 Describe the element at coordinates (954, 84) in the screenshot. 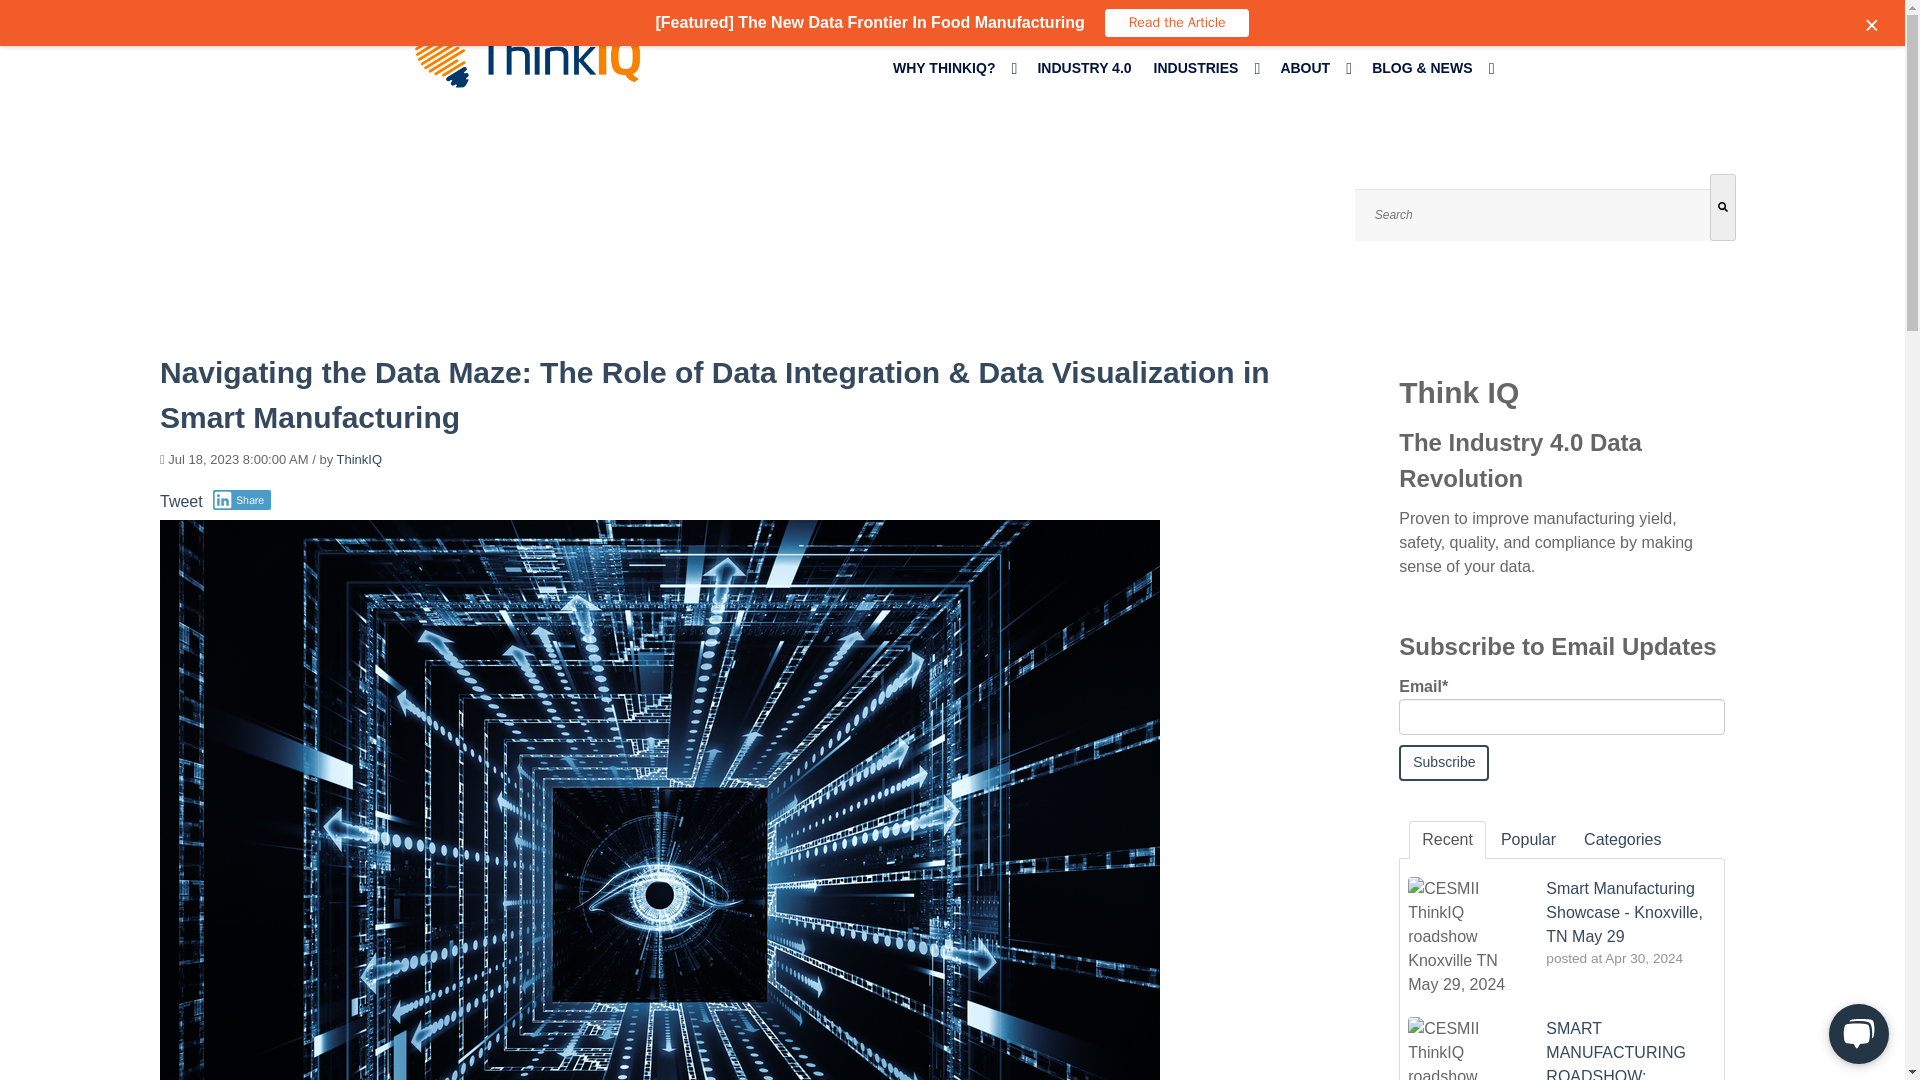

I see `WHY THINKIQ?` at that location.